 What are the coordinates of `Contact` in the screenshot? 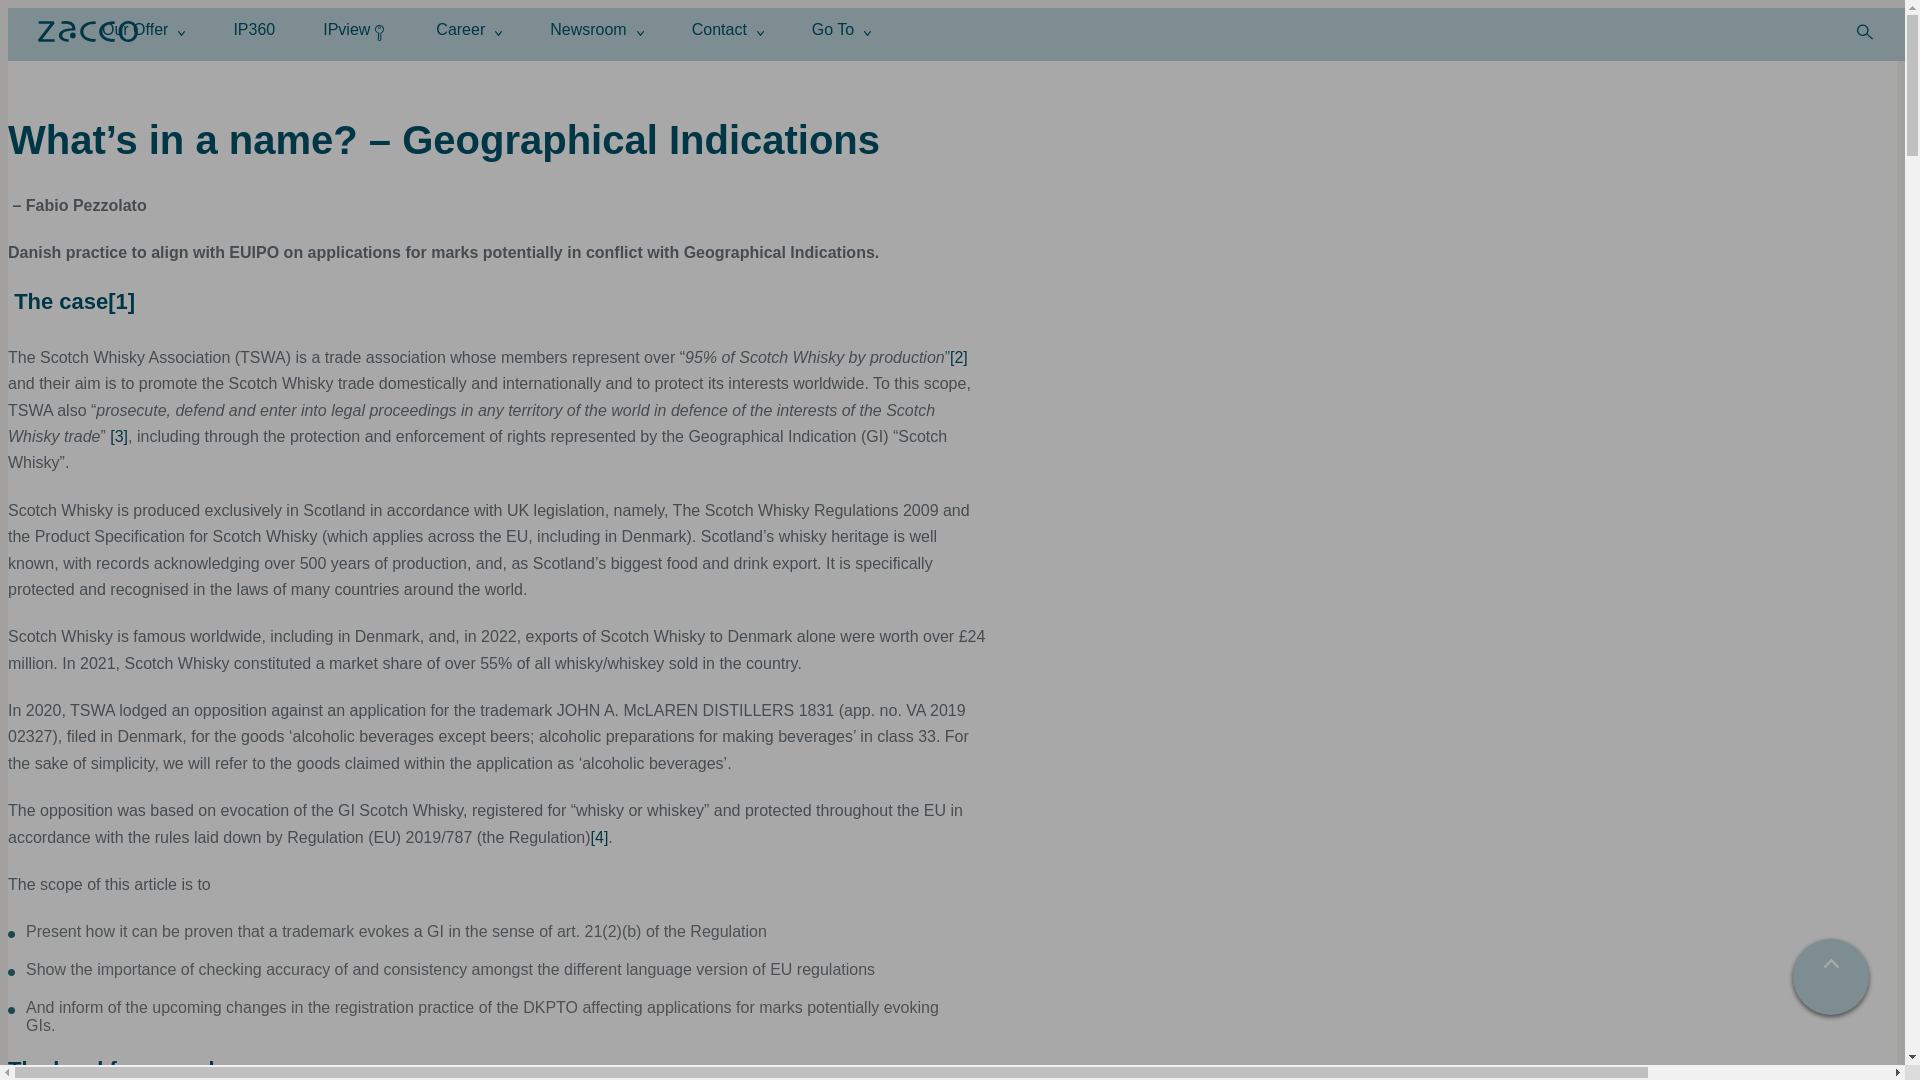 It's located at (728, 28).